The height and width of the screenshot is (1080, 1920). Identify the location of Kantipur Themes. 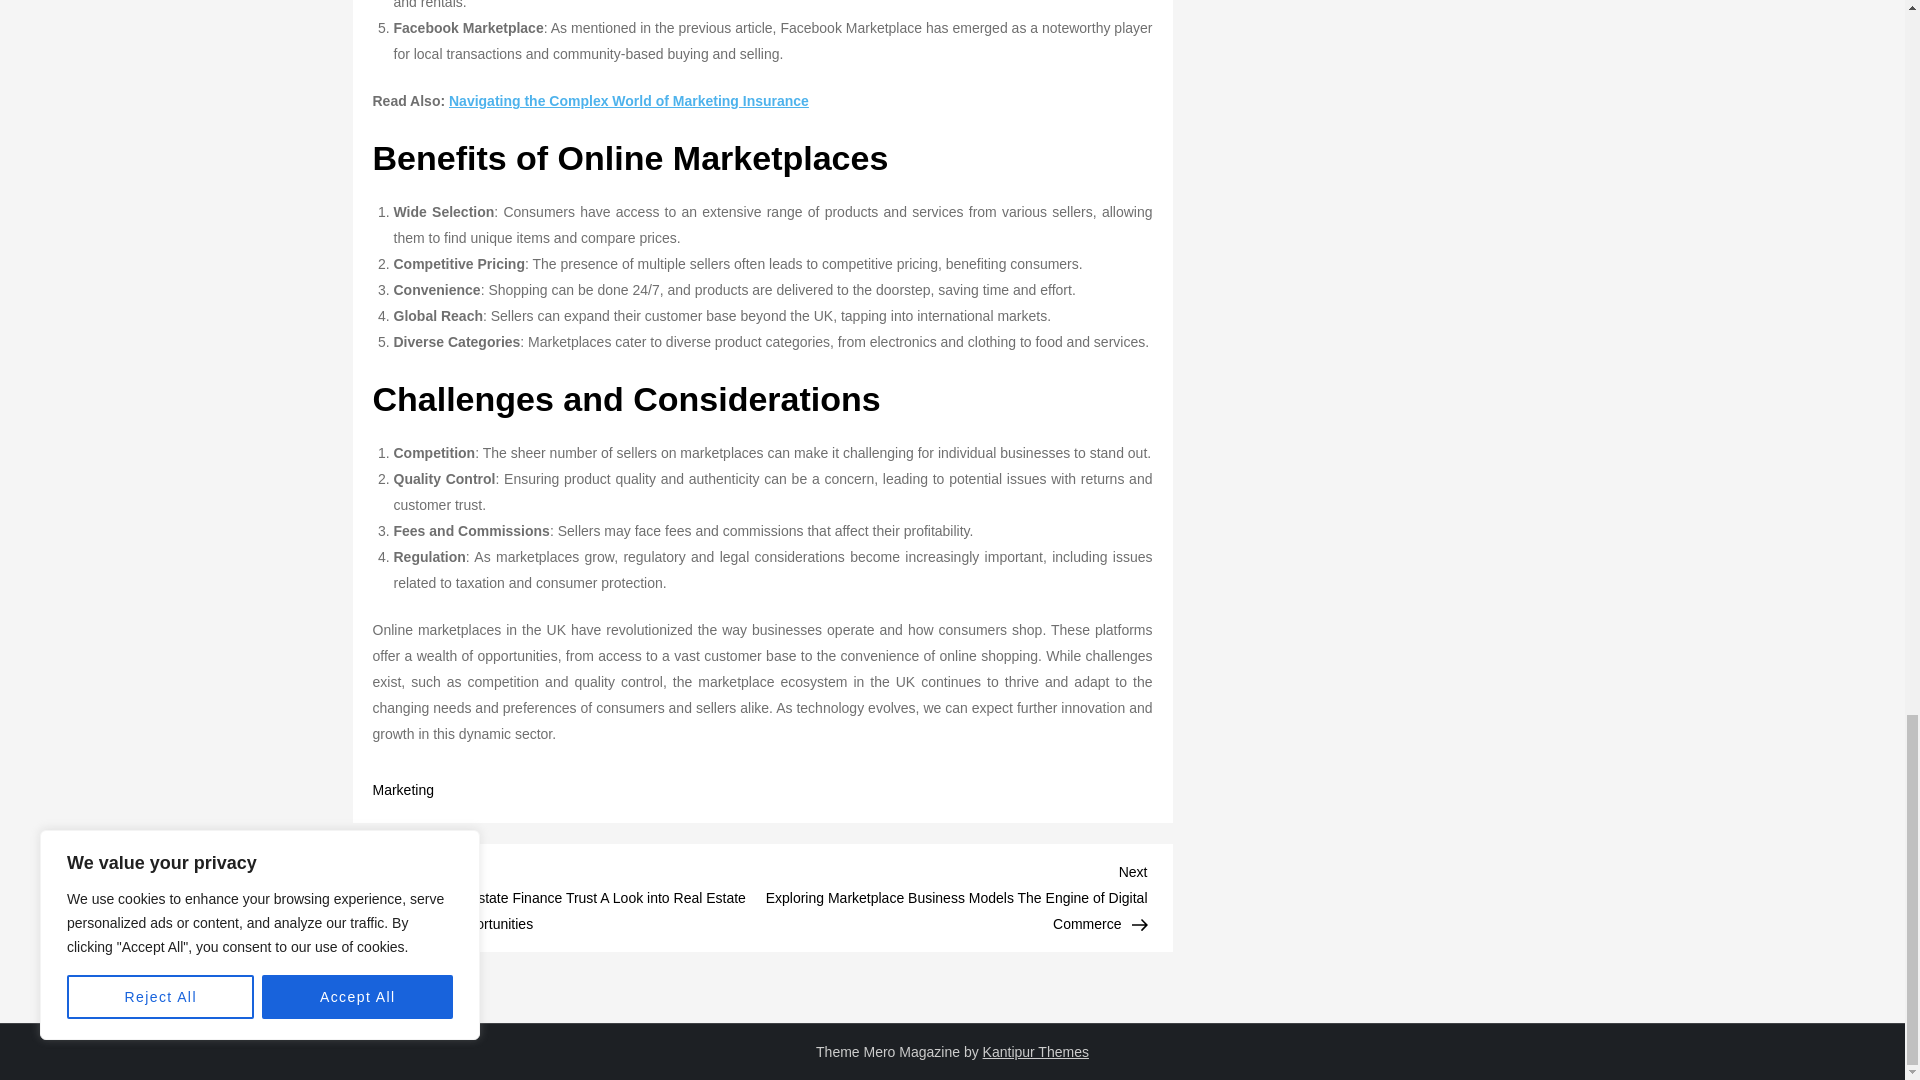
(1036, 1052).